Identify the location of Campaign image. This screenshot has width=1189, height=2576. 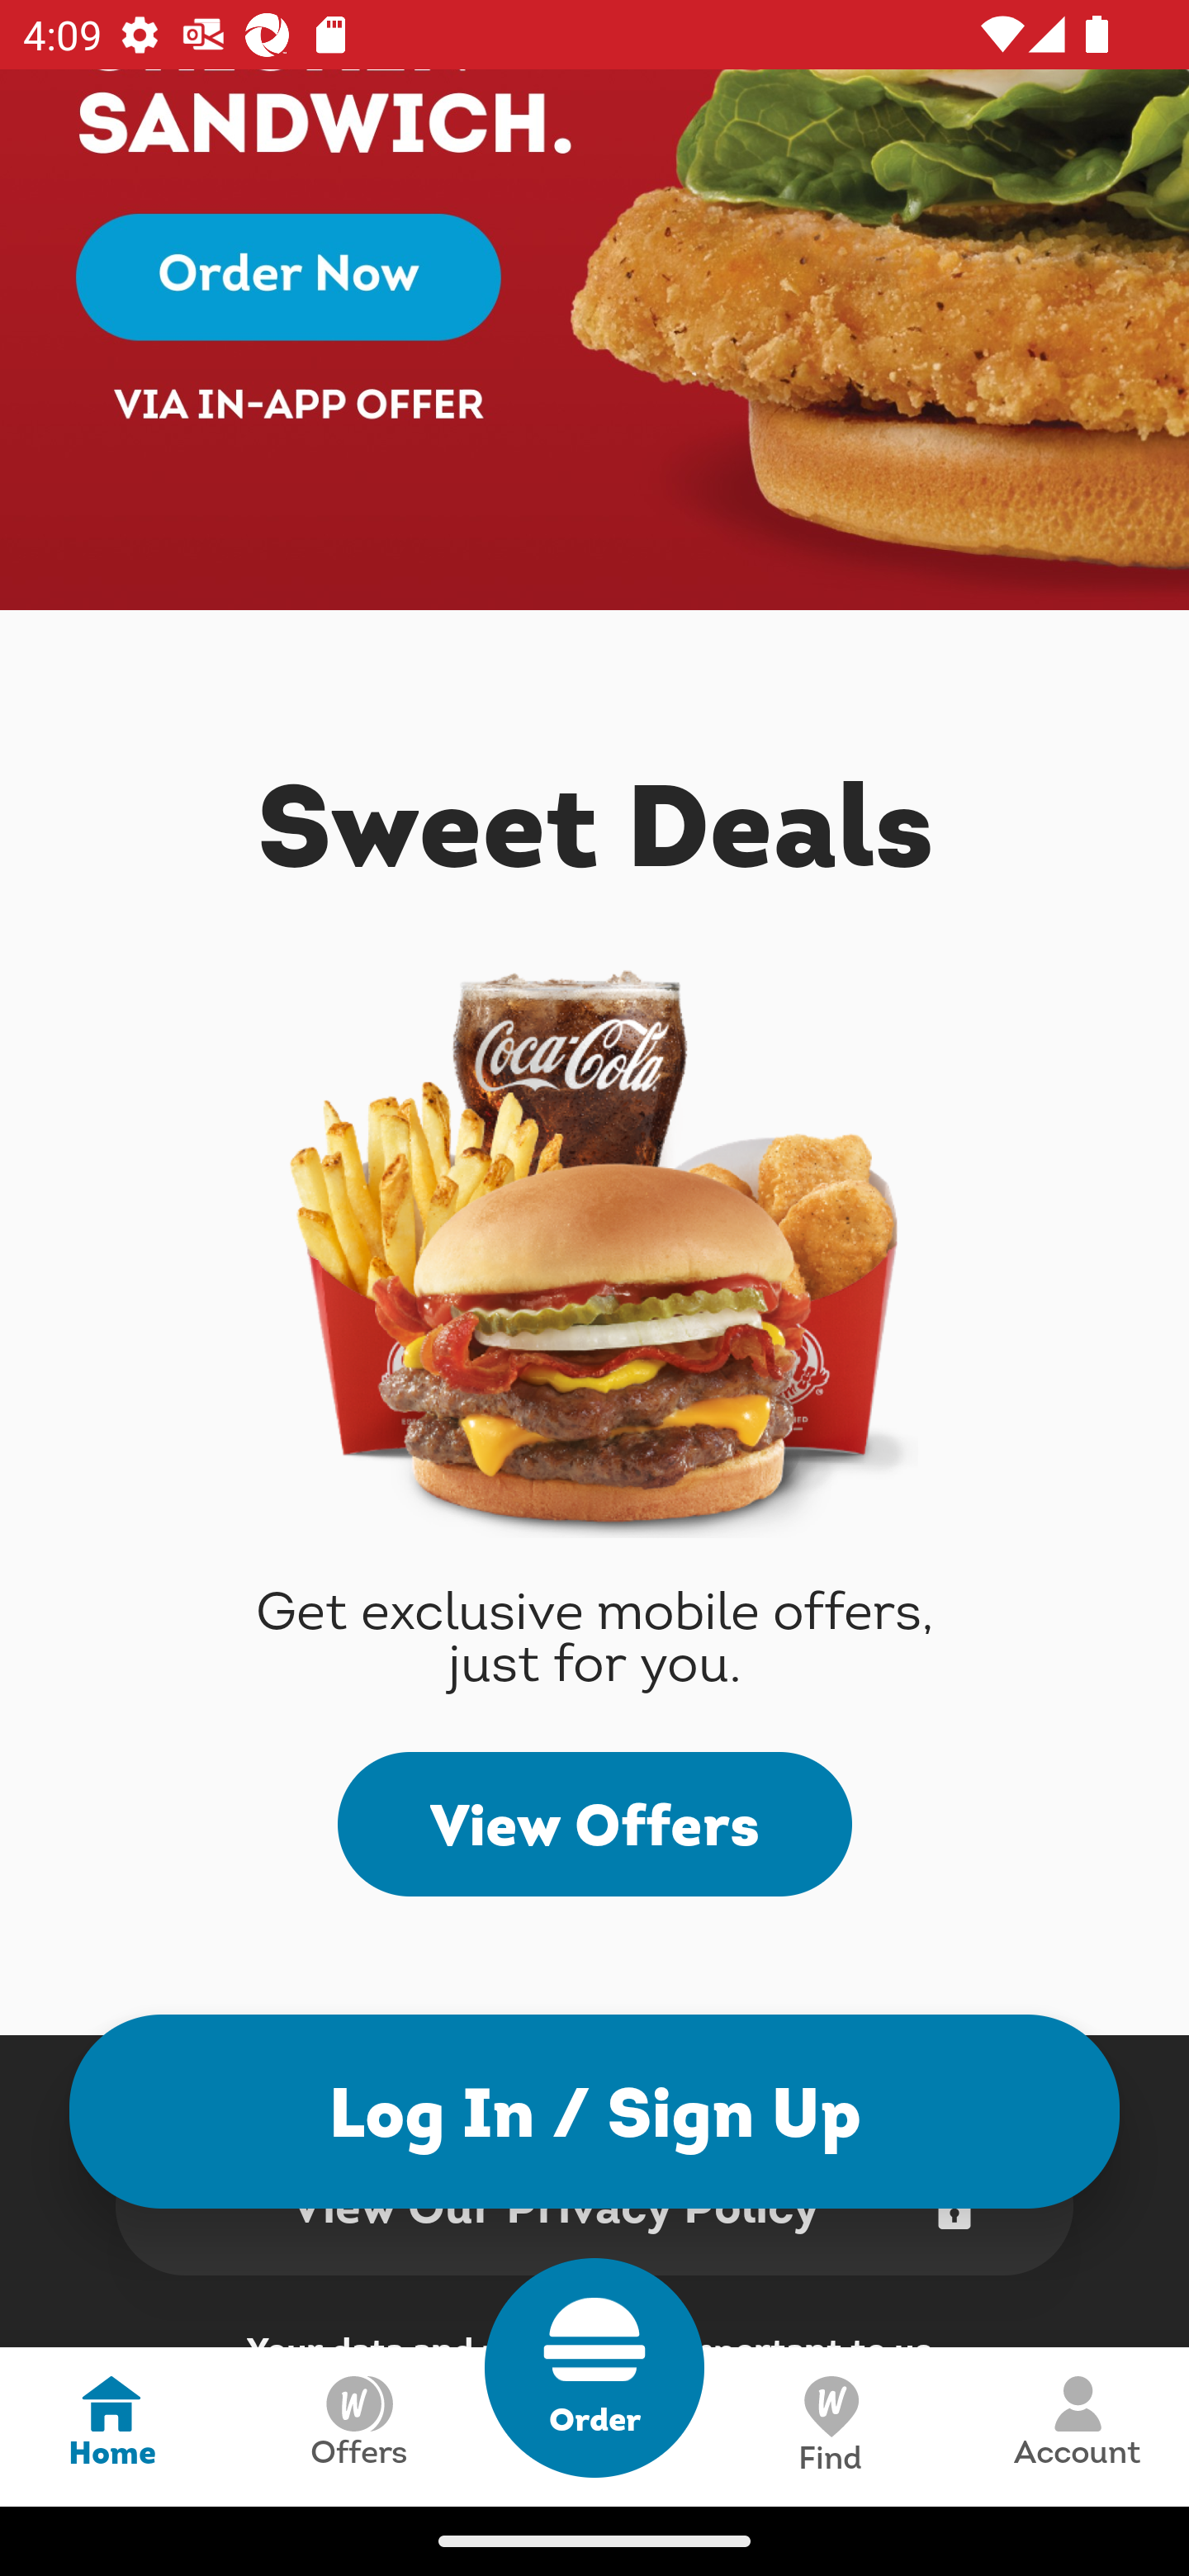
(594, 340).